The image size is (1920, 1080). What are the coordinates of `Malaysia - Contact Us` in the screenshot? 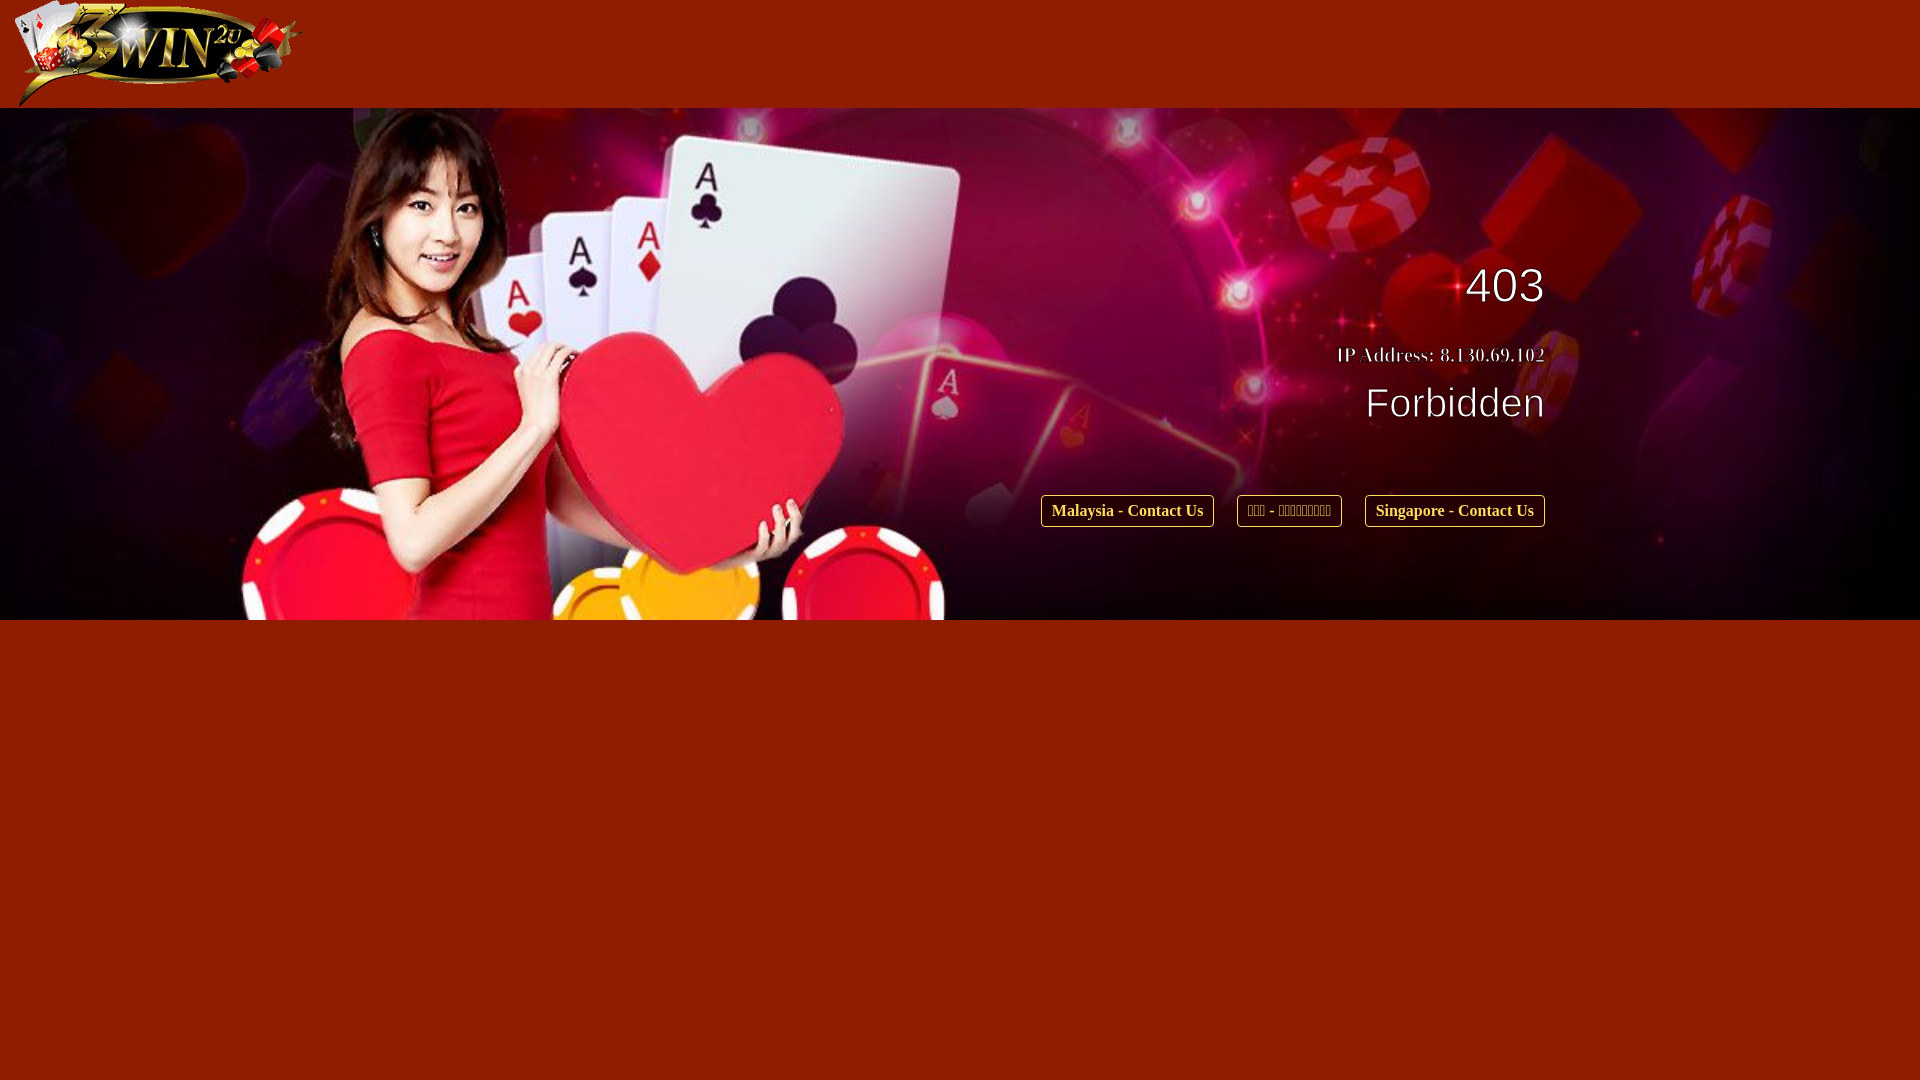 It's located at (1128, 511).